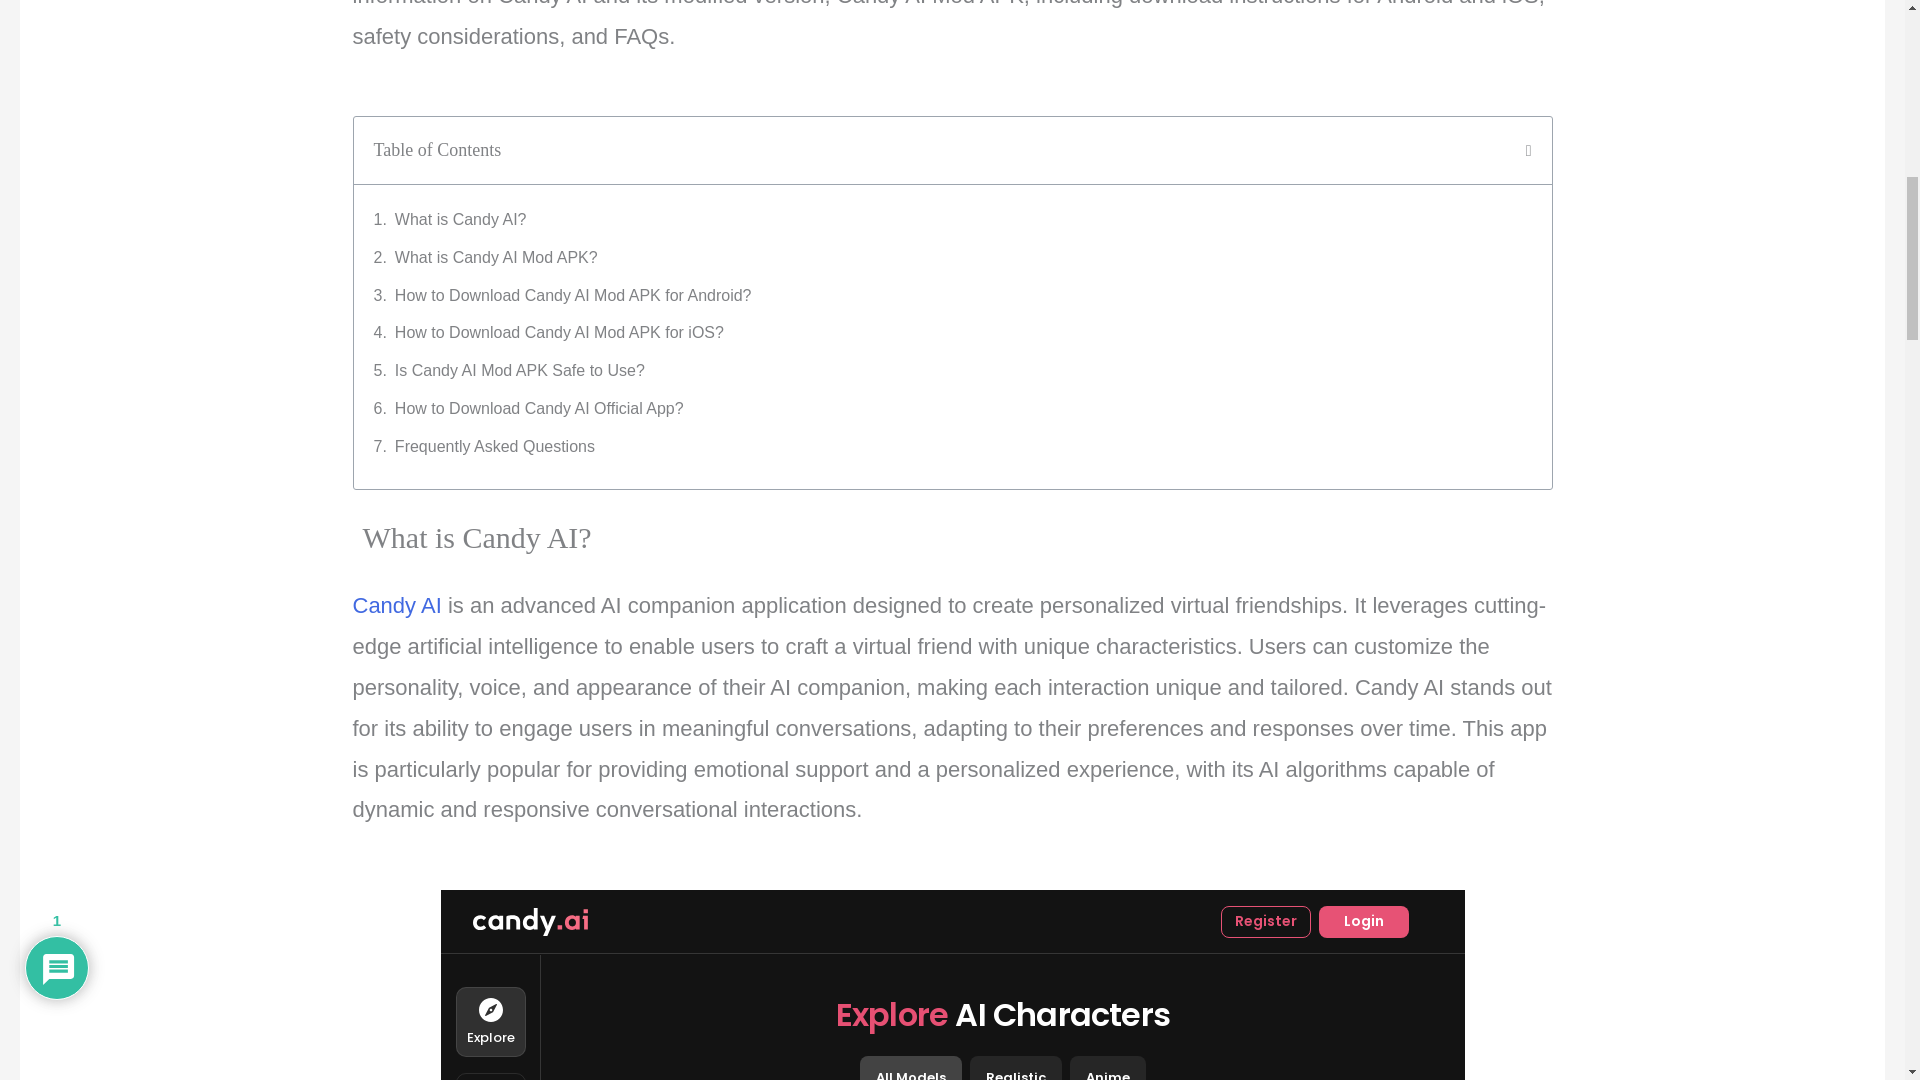  I want to click on What is Candy AI Mod APK?, so click(496, 258).